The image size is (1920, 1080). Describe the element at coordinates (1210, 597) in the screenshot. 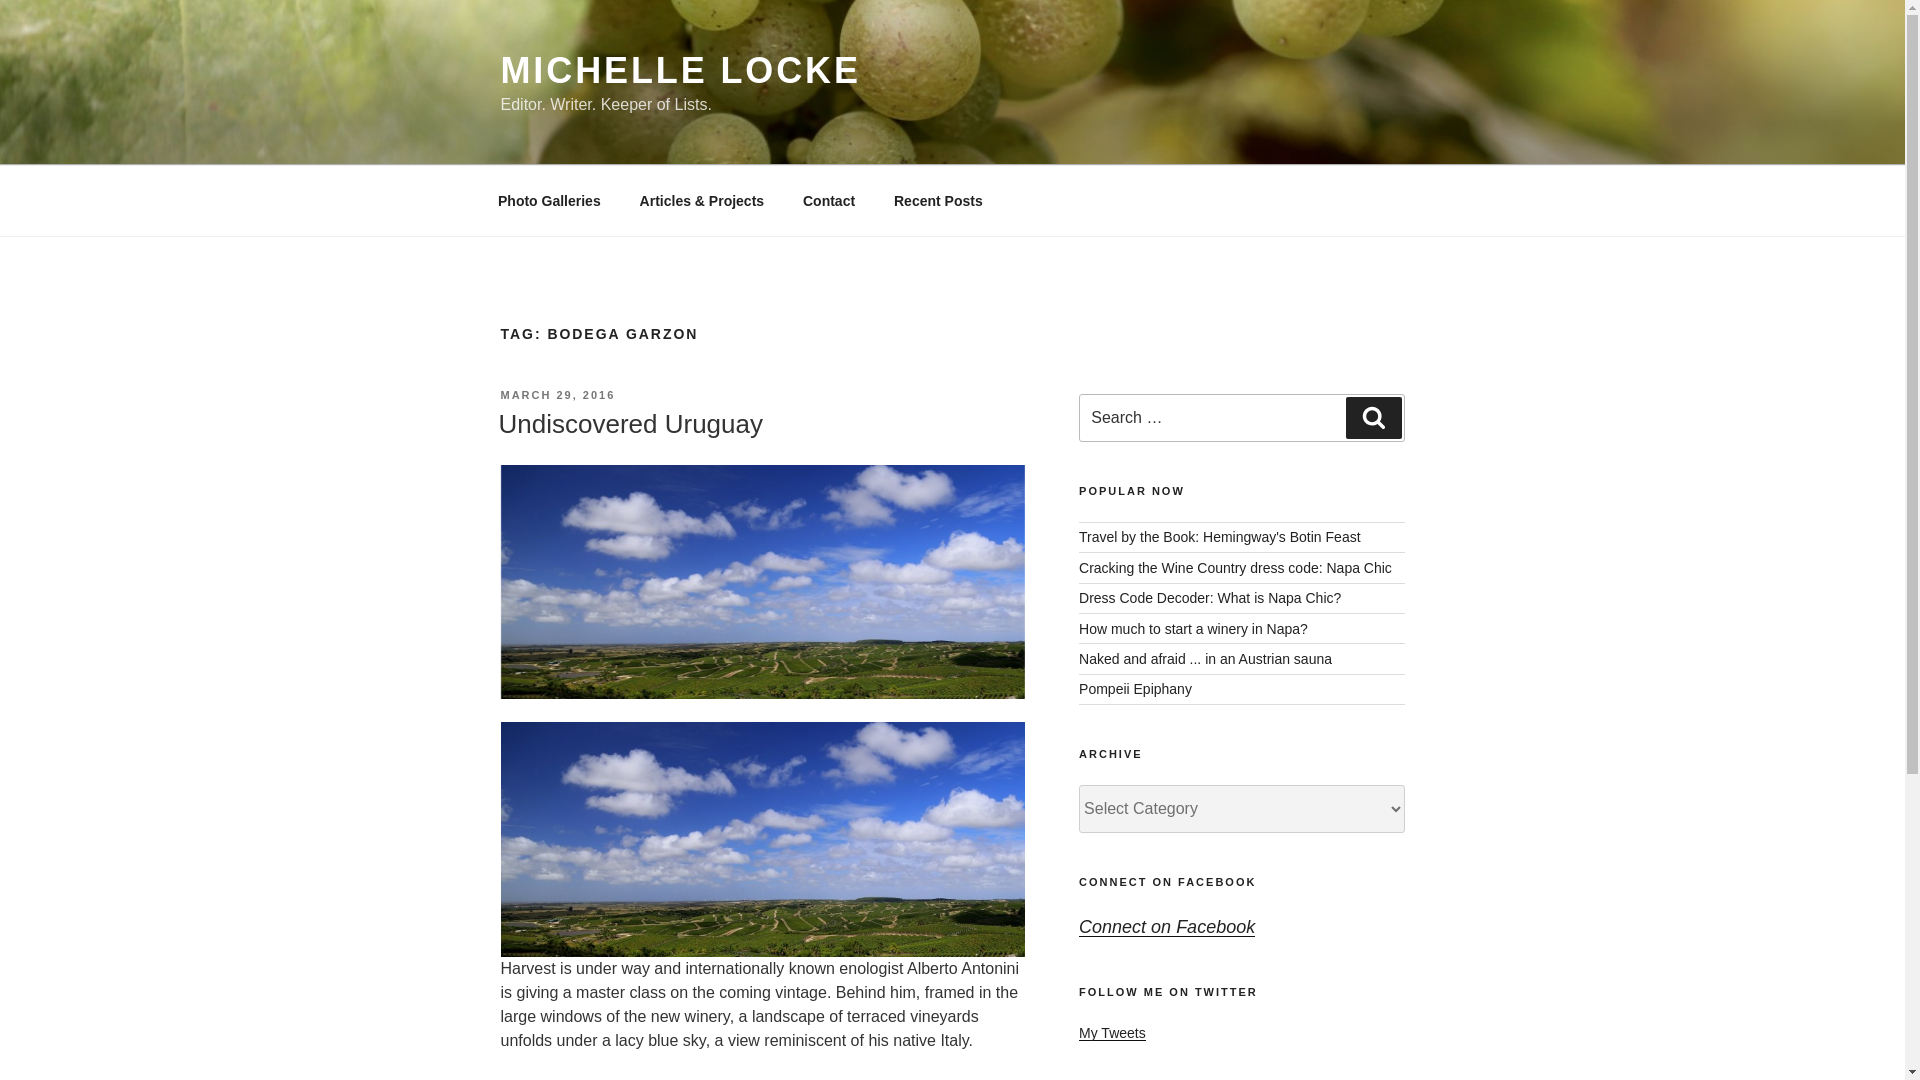

I see `Dress Code Decoder: What is Napa Chic?` at that location.